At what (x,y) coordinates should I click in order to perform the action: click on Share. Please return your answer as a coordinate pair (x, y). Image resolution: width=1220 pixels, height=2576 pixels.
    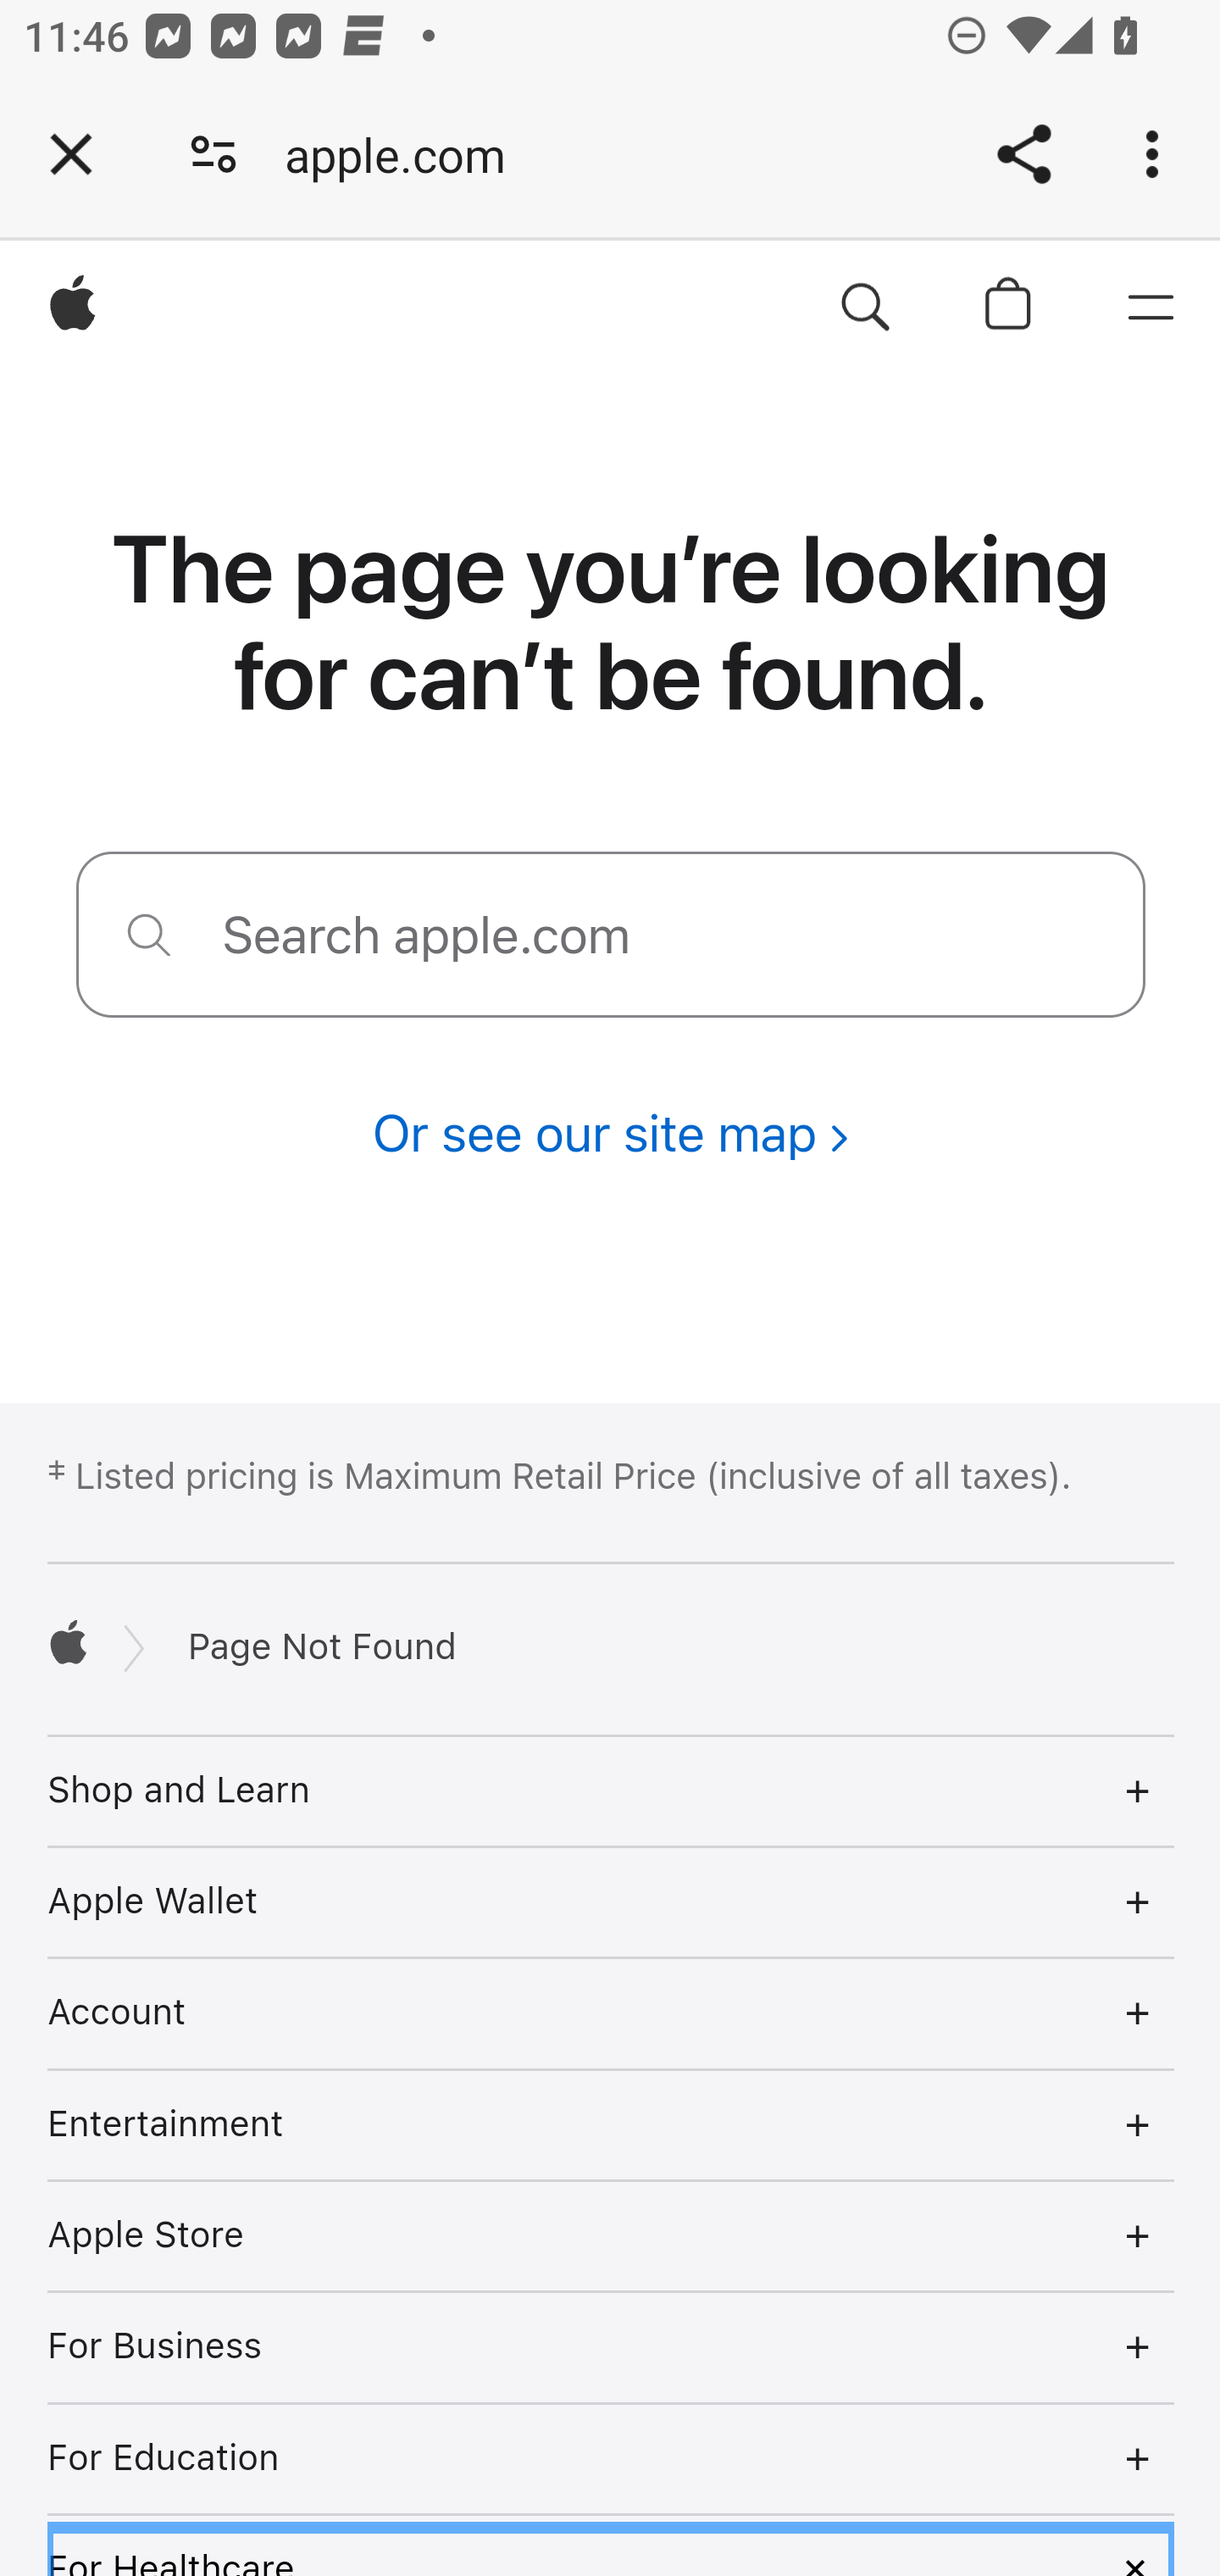
    Looking at the image, I should click on (1023, 154).